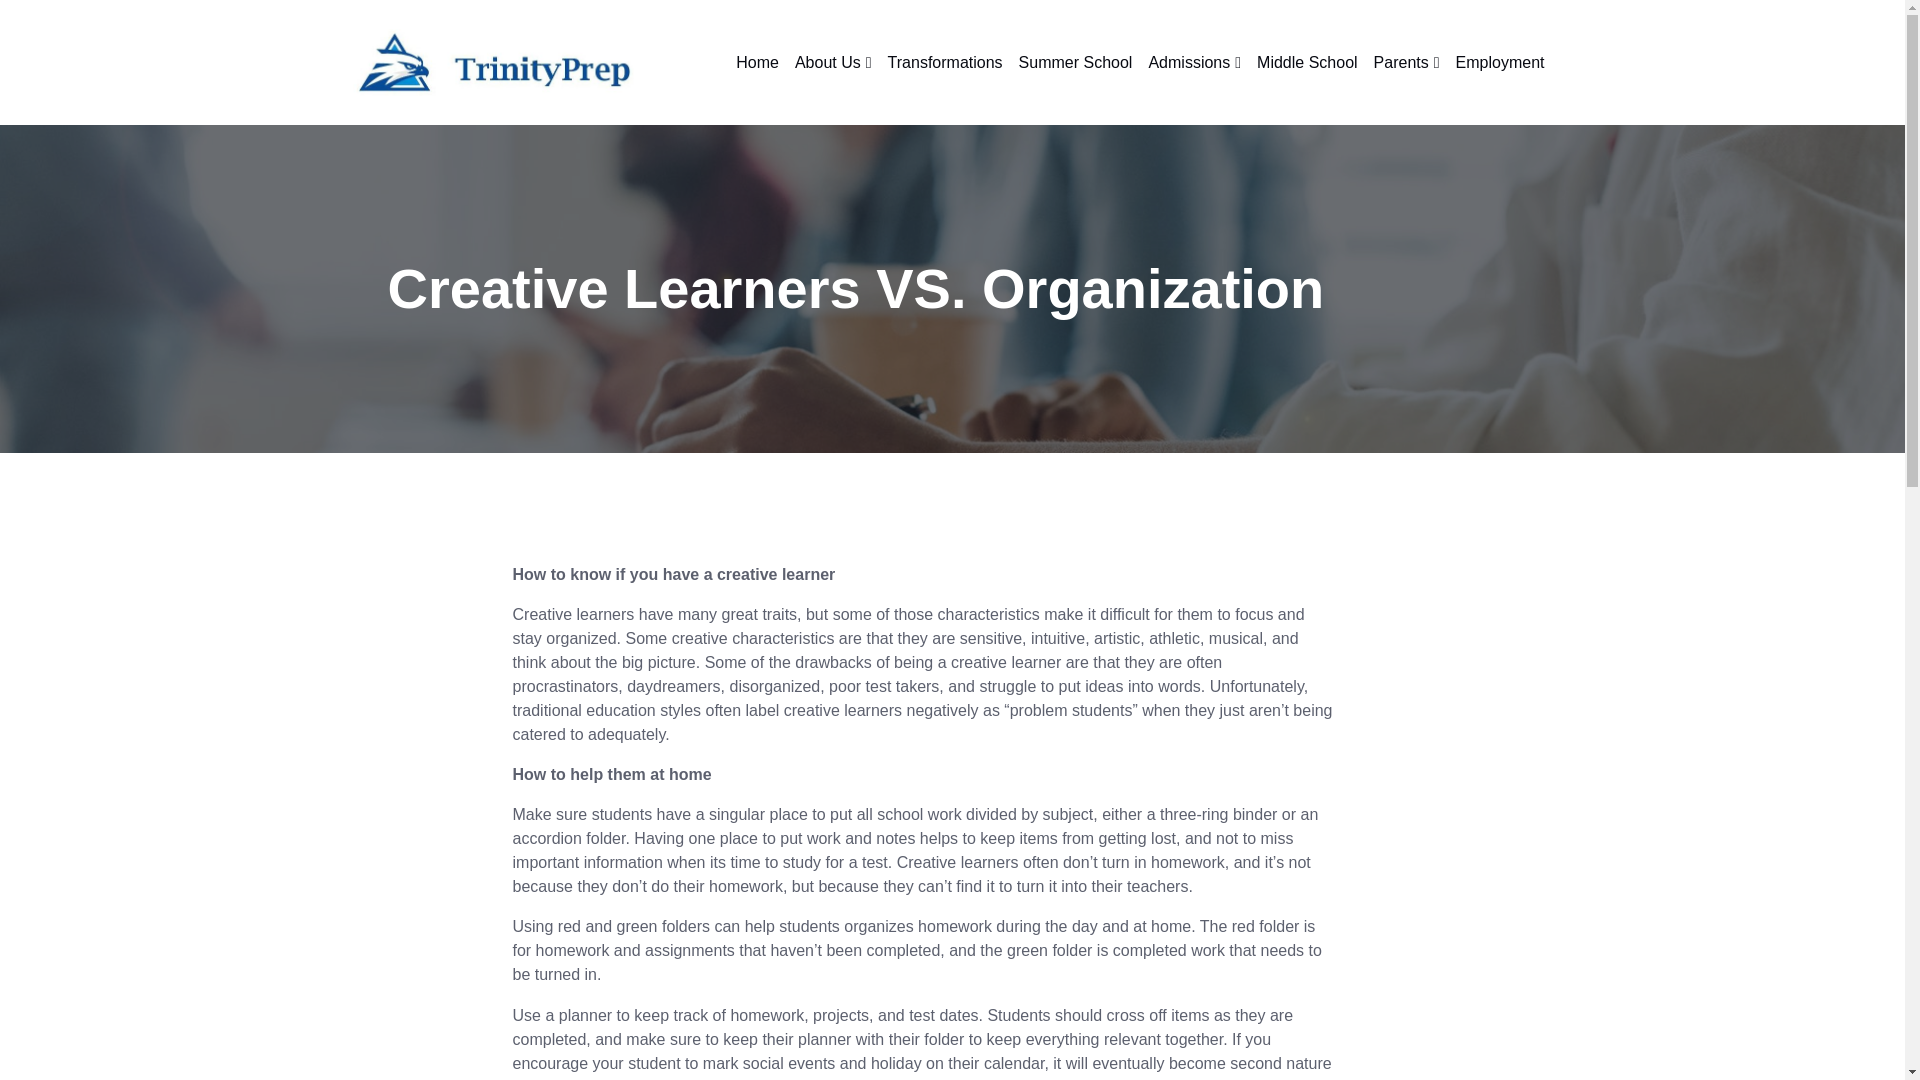 This screenshot has width=1920, height=1080. I want to click on Employment, so click(1500, 62).